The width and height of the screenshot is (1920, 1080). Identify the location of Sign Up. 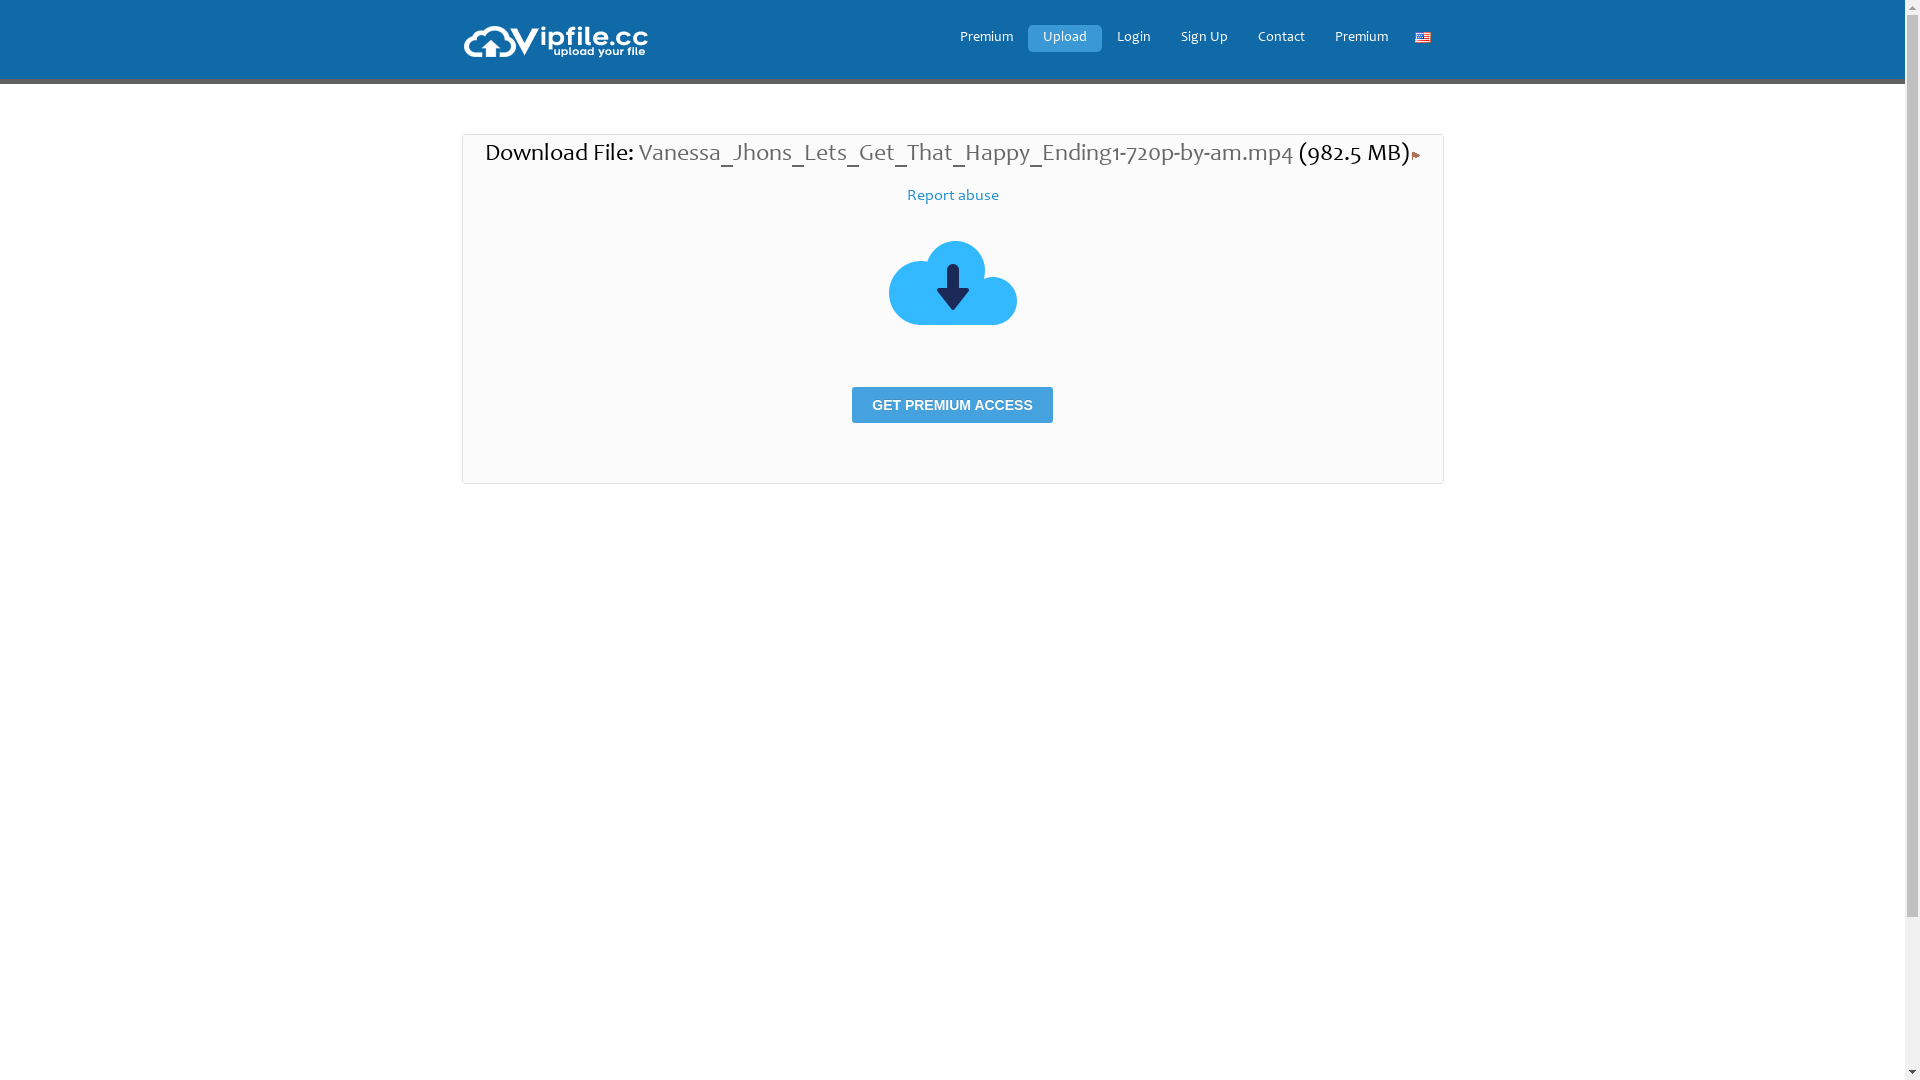
(1204, 38).